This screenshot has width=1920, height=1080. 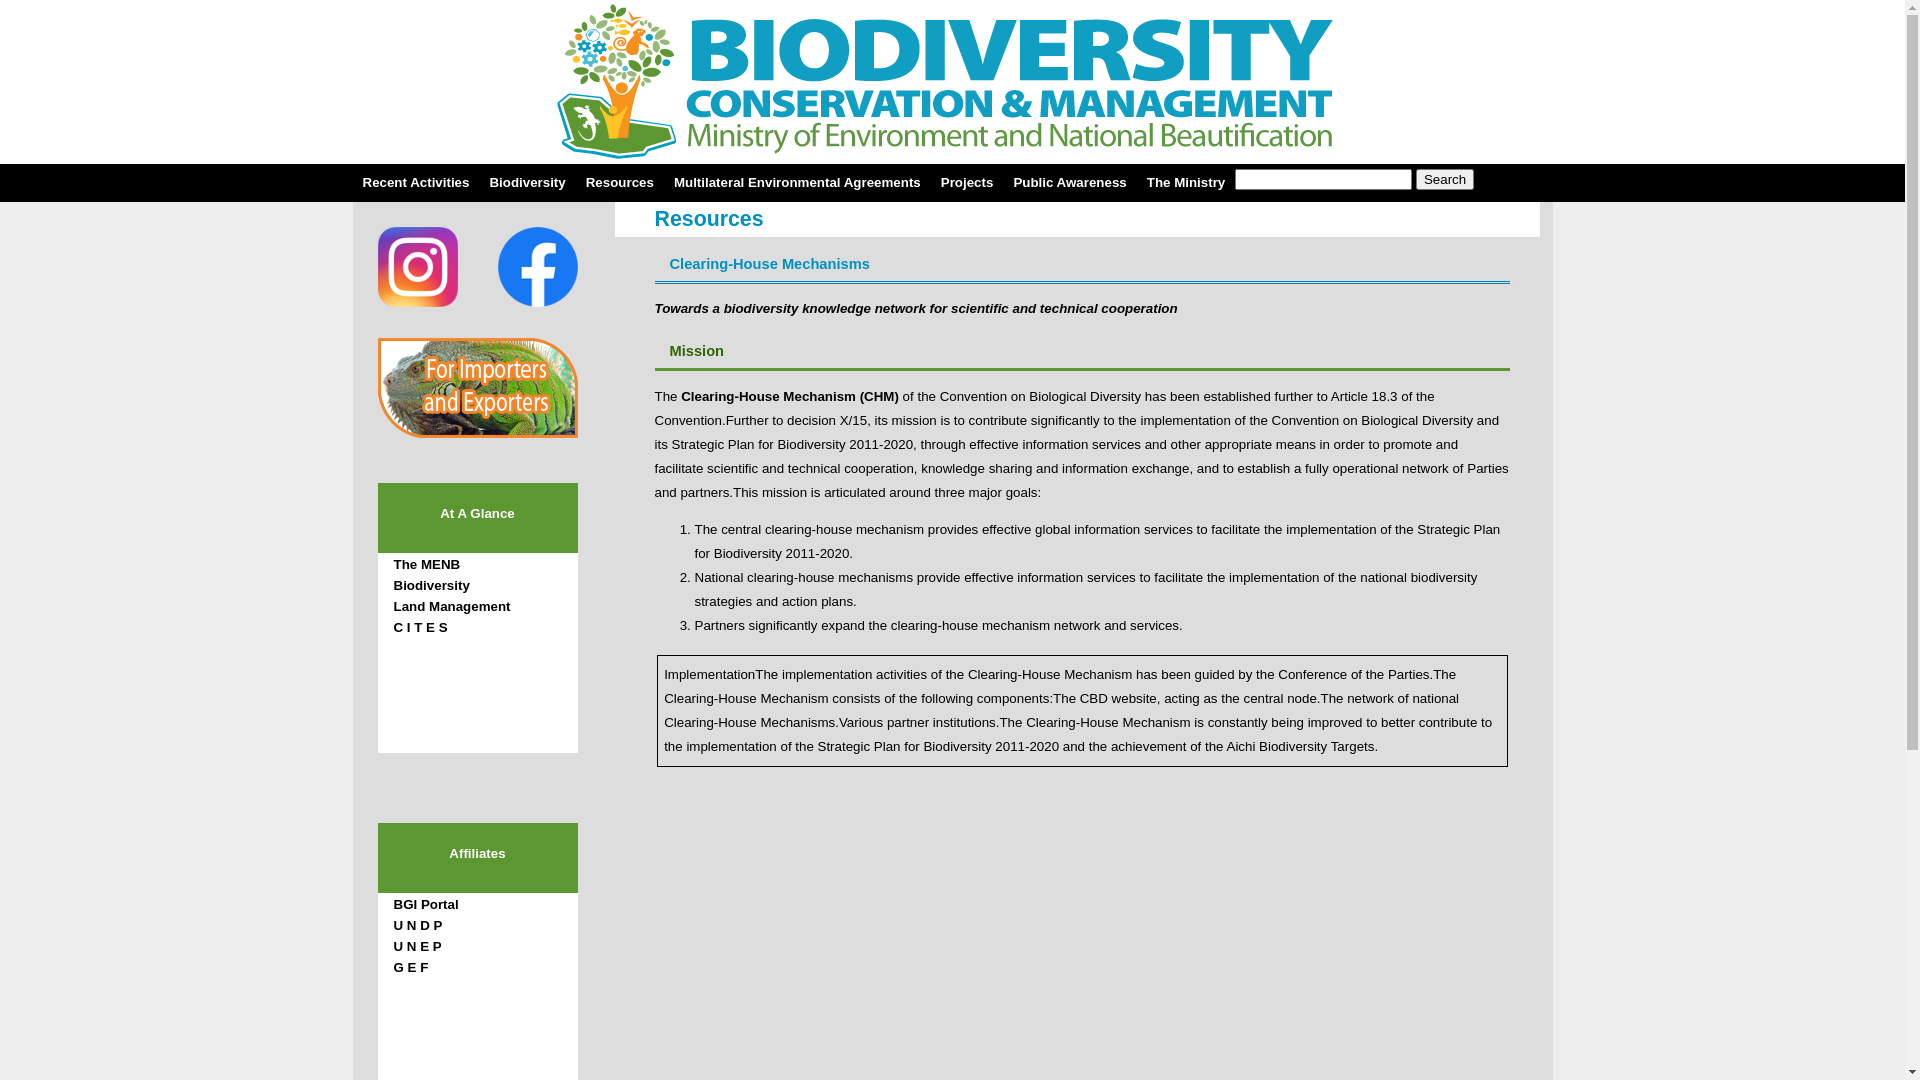 What do you see at coordinates (620, 182) in the screenshot?
I see `Resources` at bounding box center [620, 182].